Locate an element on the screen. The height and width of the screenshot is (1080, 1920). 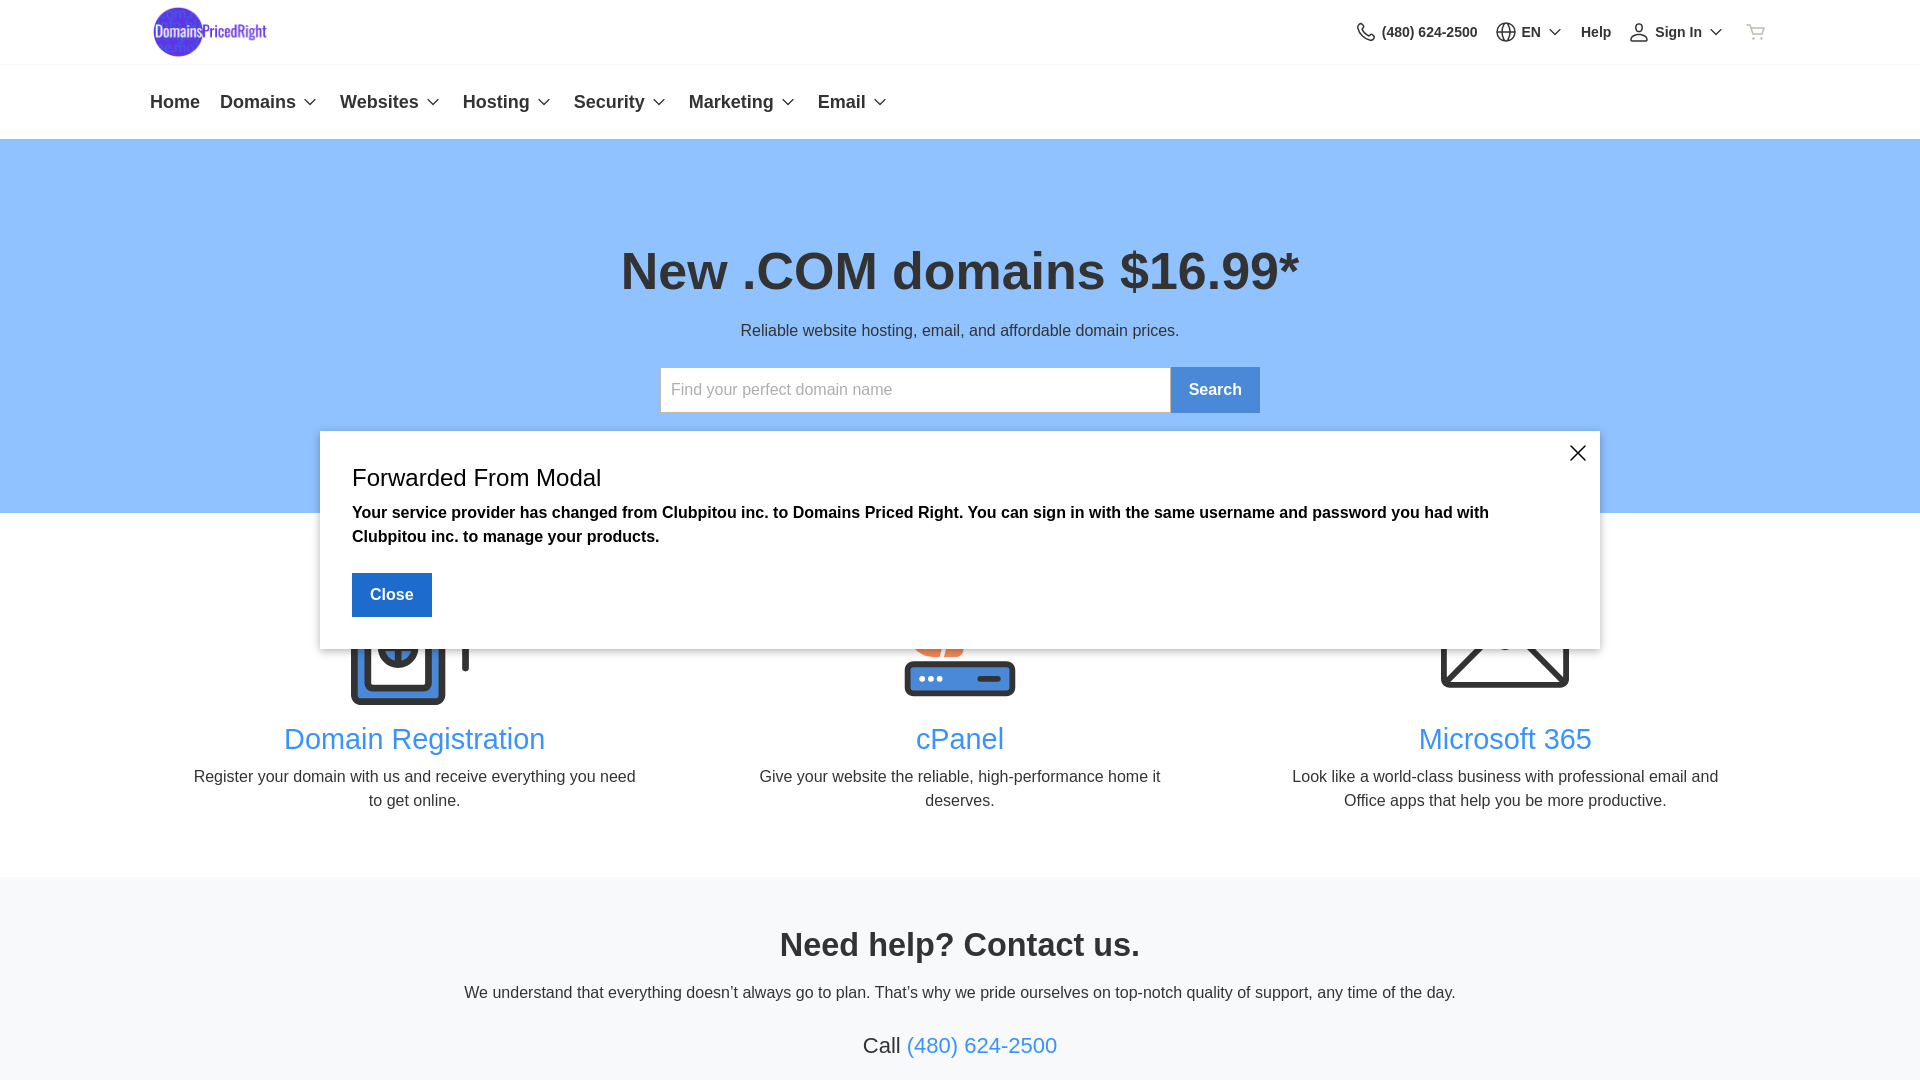
Home is located at coordinates (180, 102).